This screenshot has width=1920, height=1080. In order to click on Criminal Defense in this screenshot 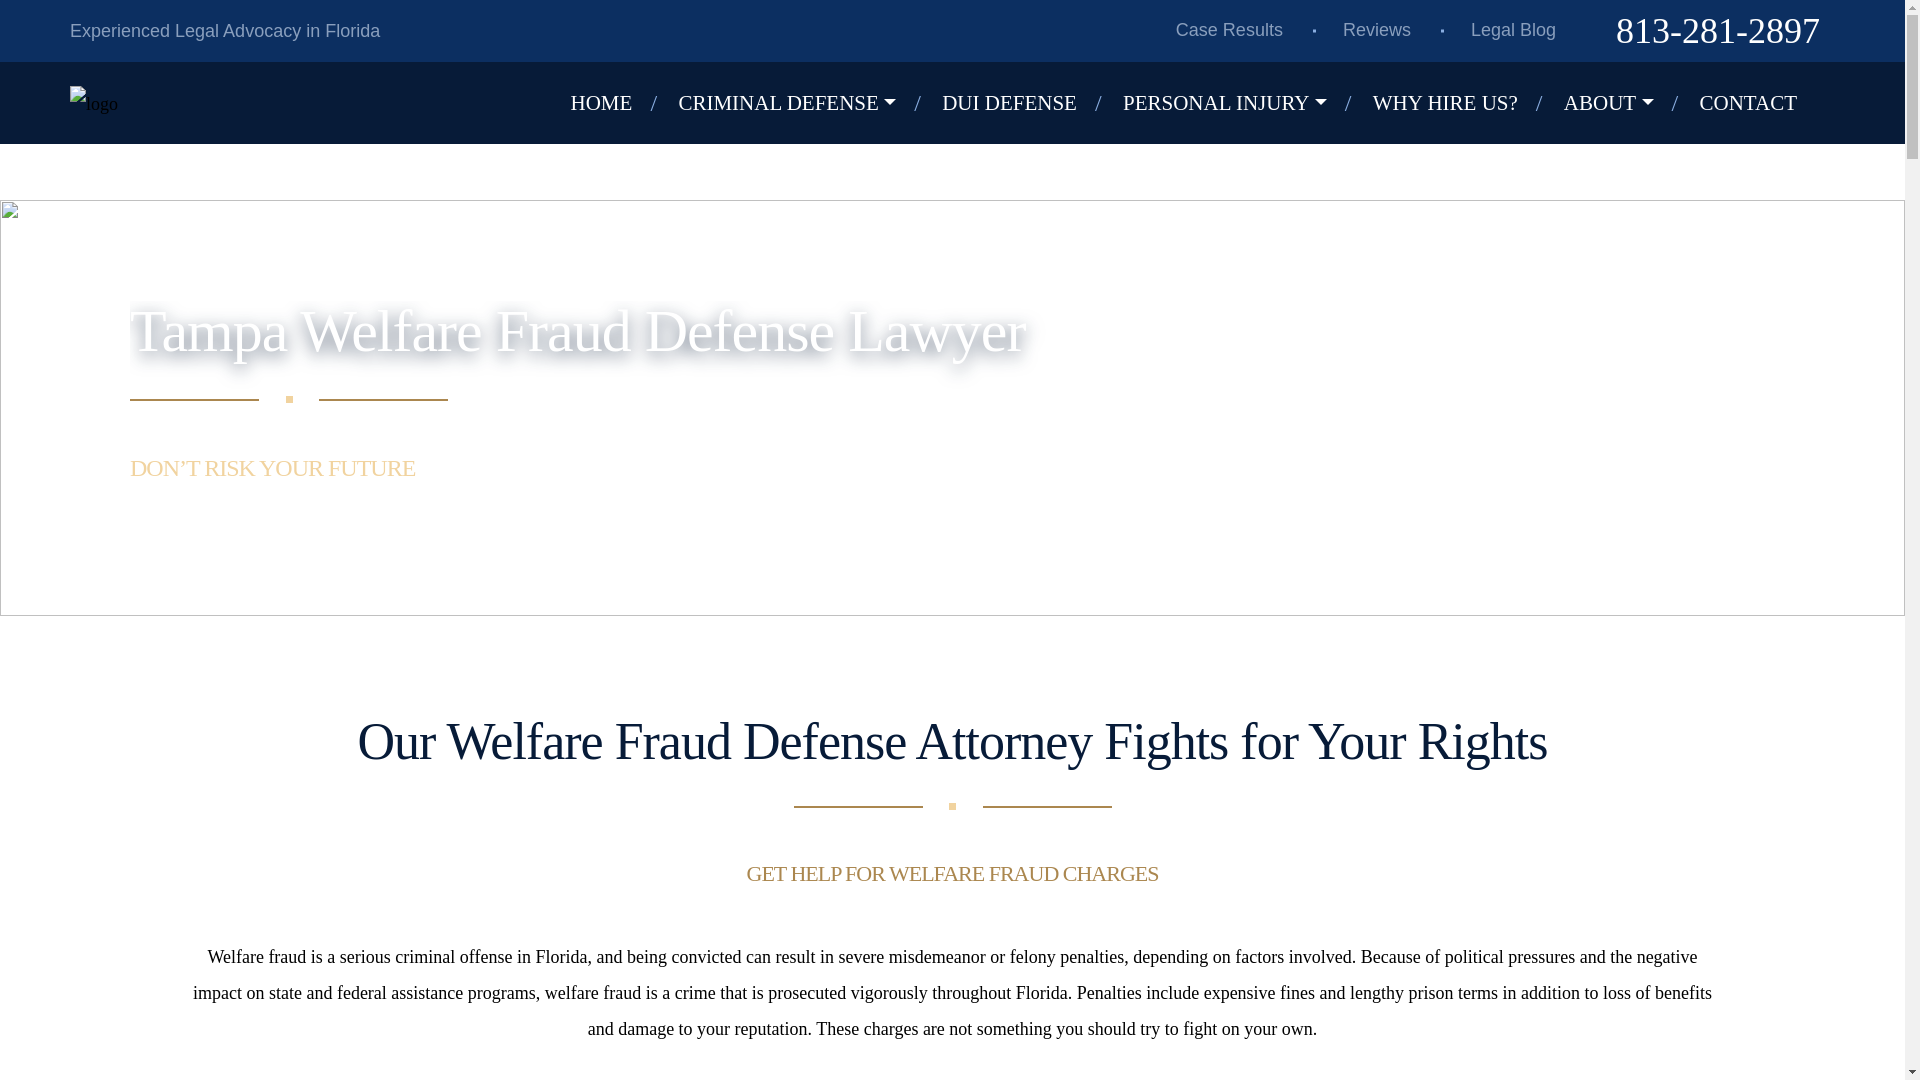, I will do `click(801, 103)`.